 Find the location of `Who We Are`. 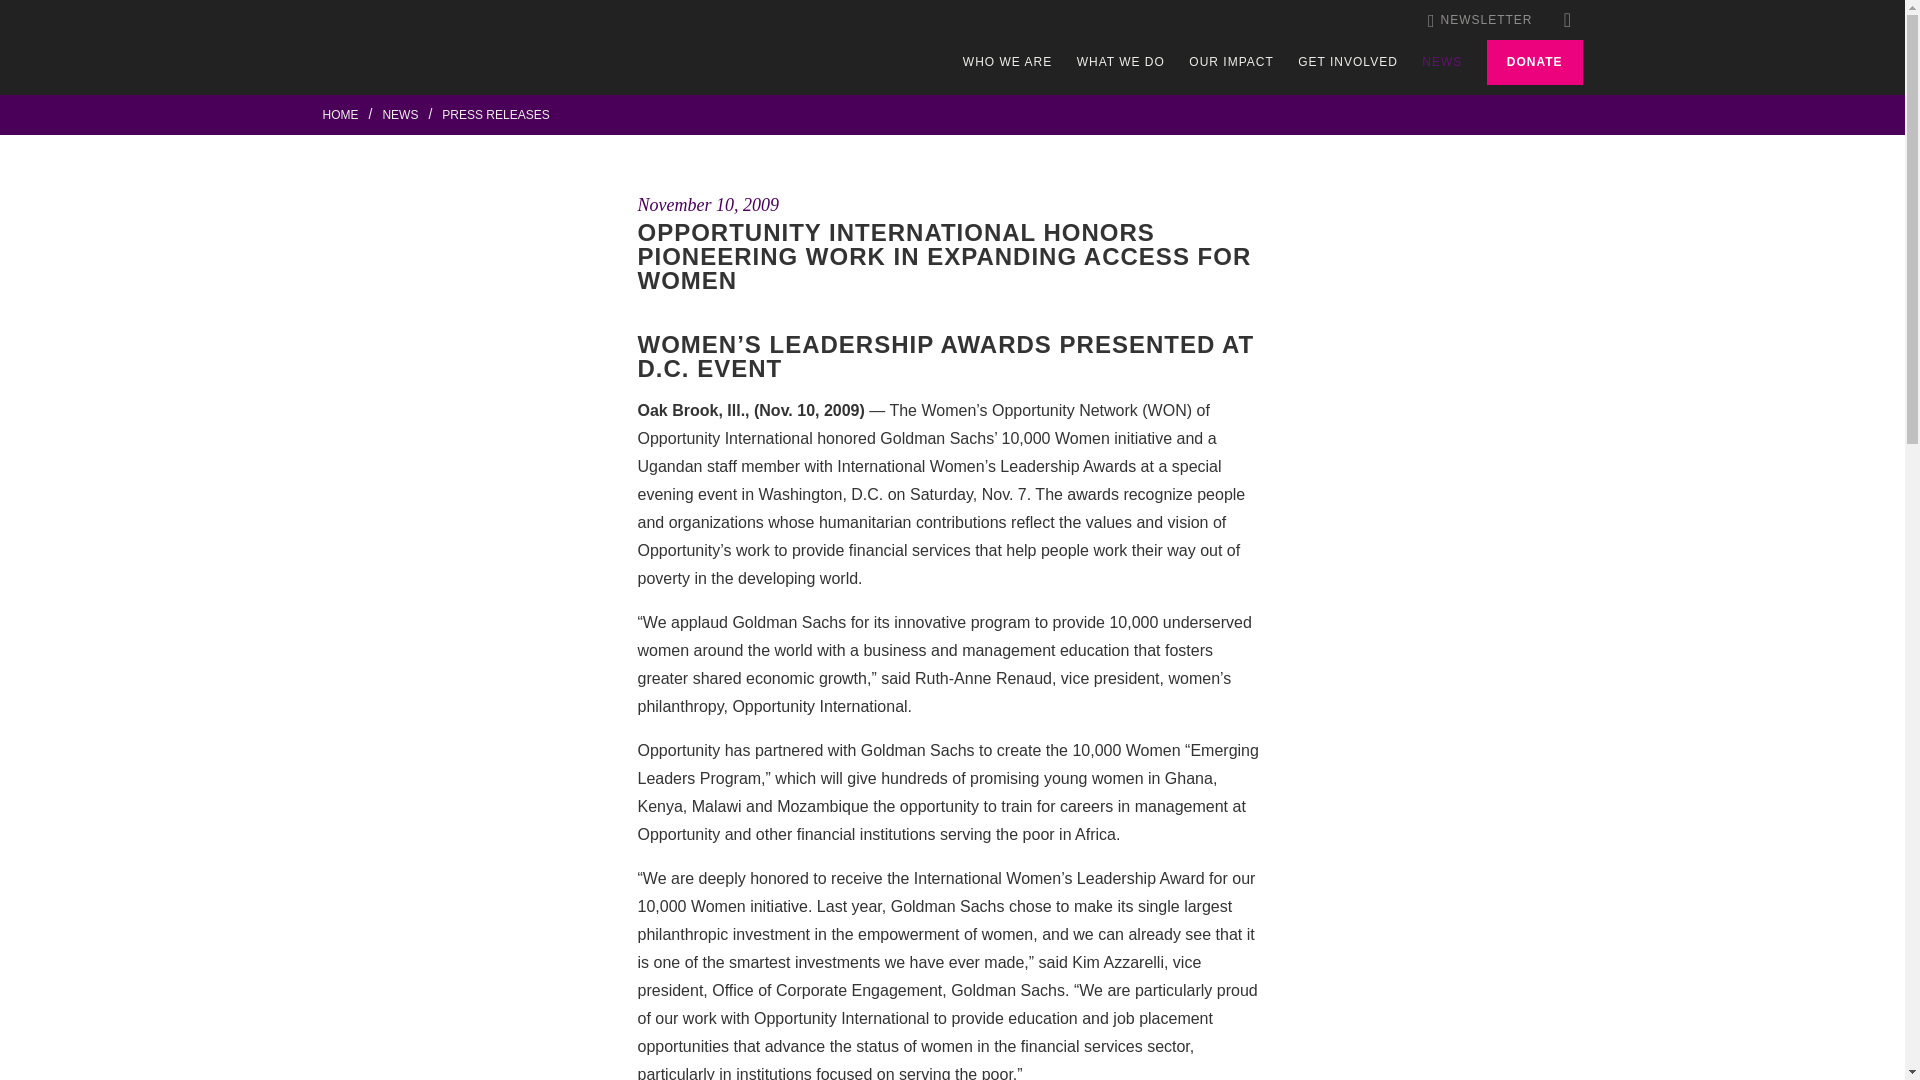

Who We Are is located at coordinates (1008, 62).